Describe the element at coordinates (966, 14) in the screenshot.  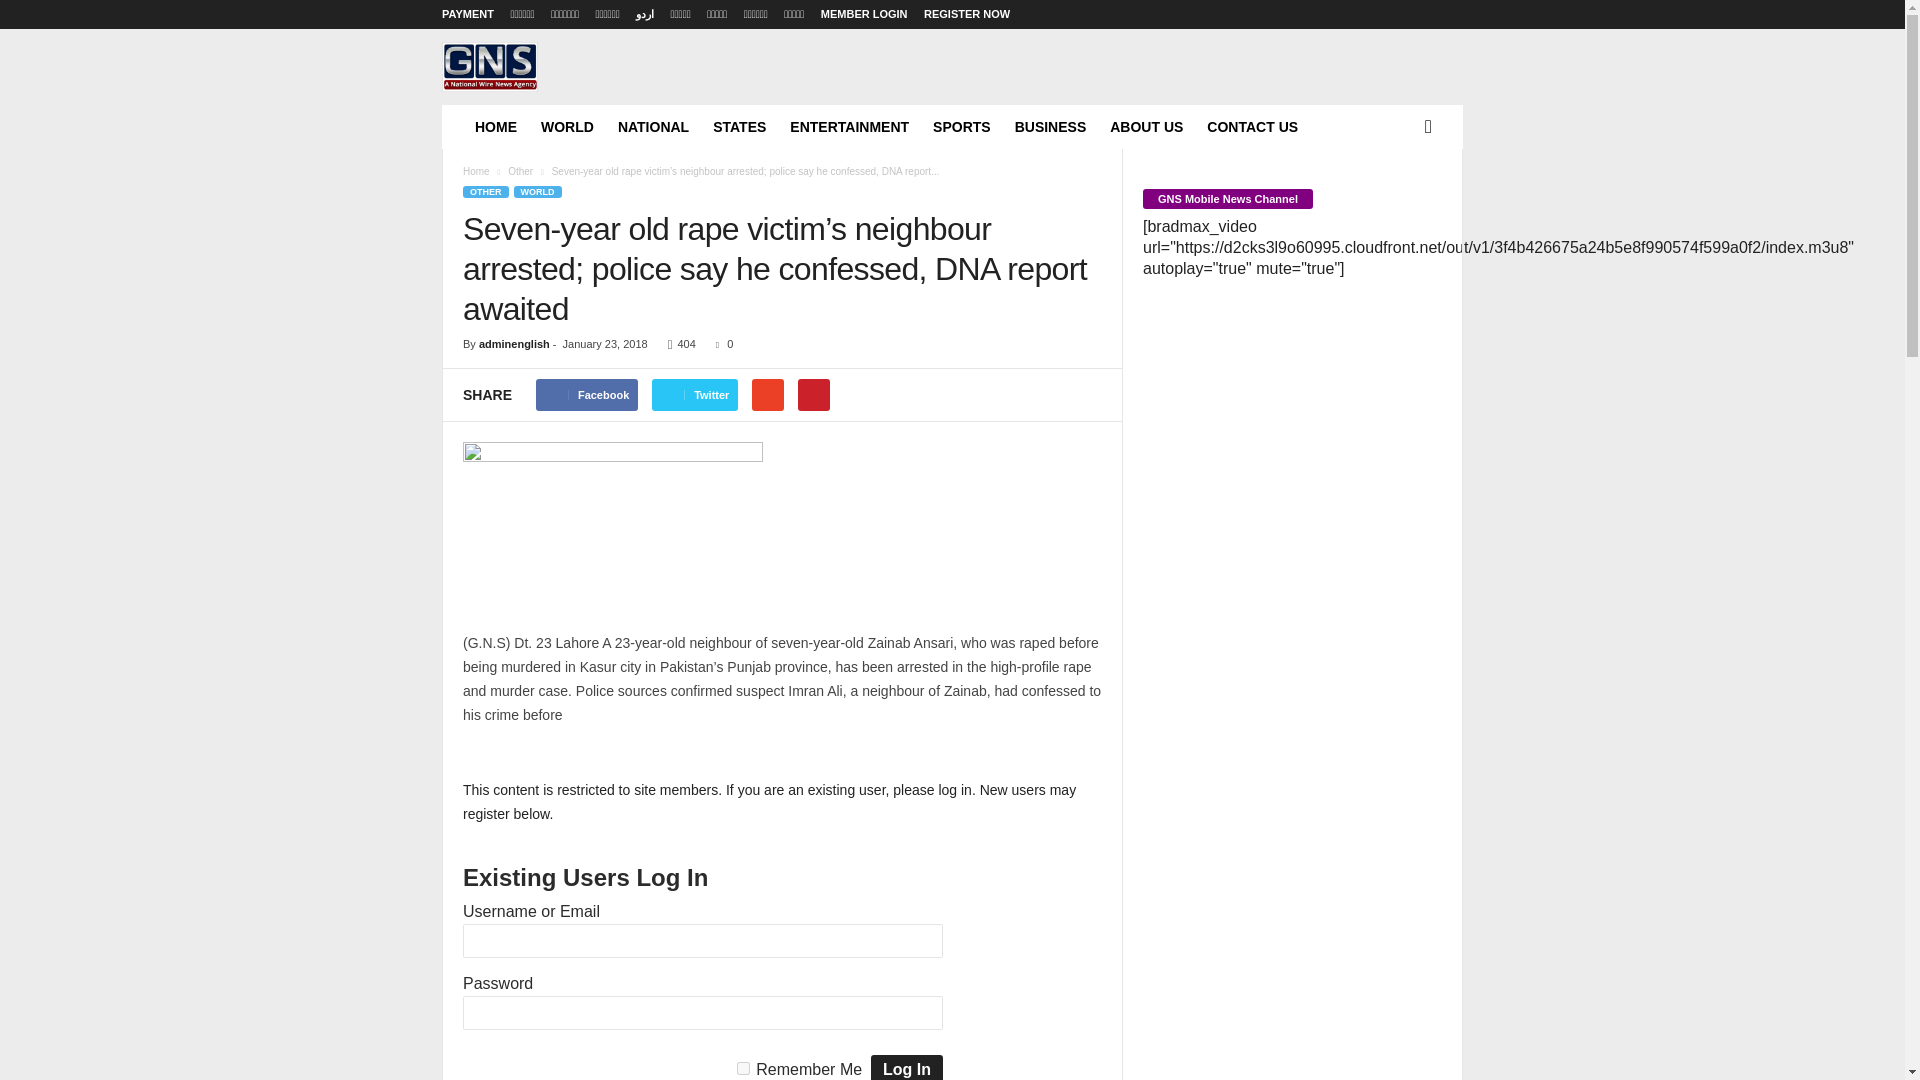
I see `REGISTER NOW` at that location.